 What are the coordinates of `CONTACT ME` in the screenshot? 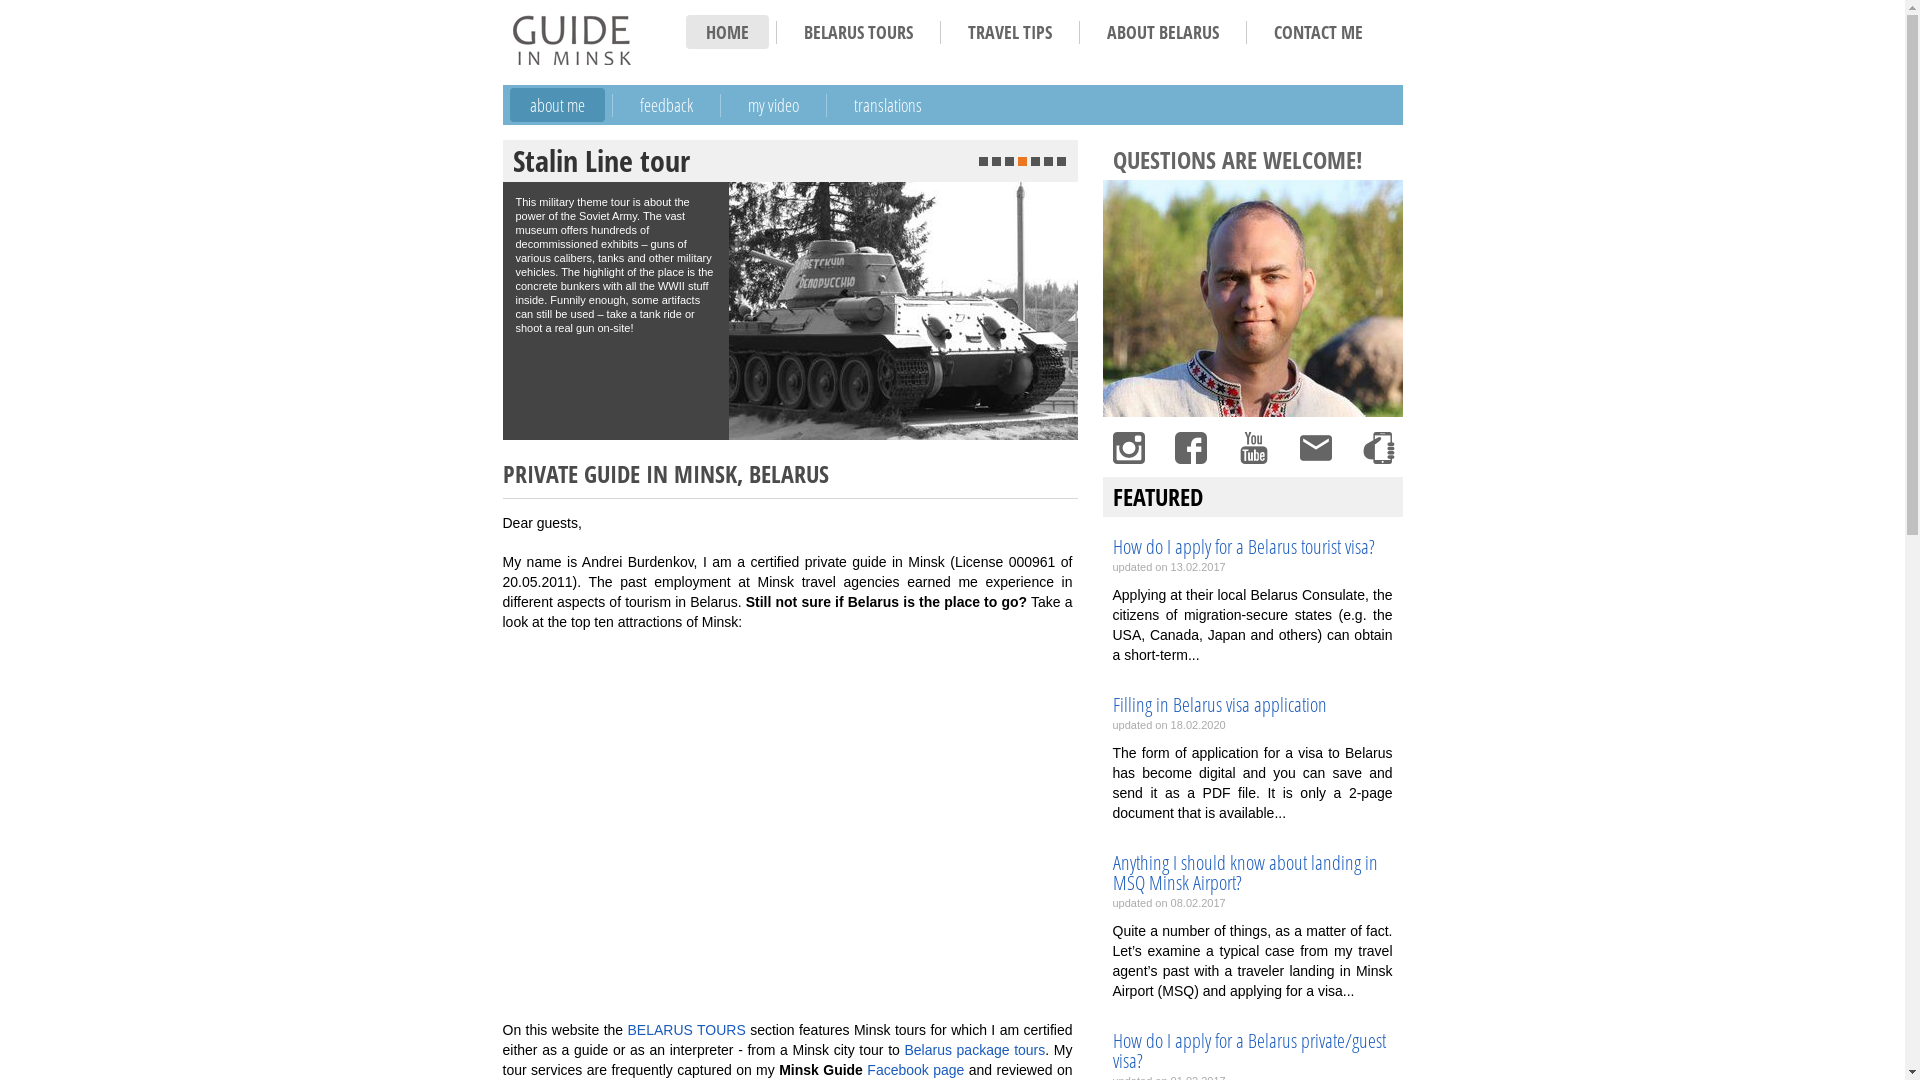 It's located at (1318, 32).